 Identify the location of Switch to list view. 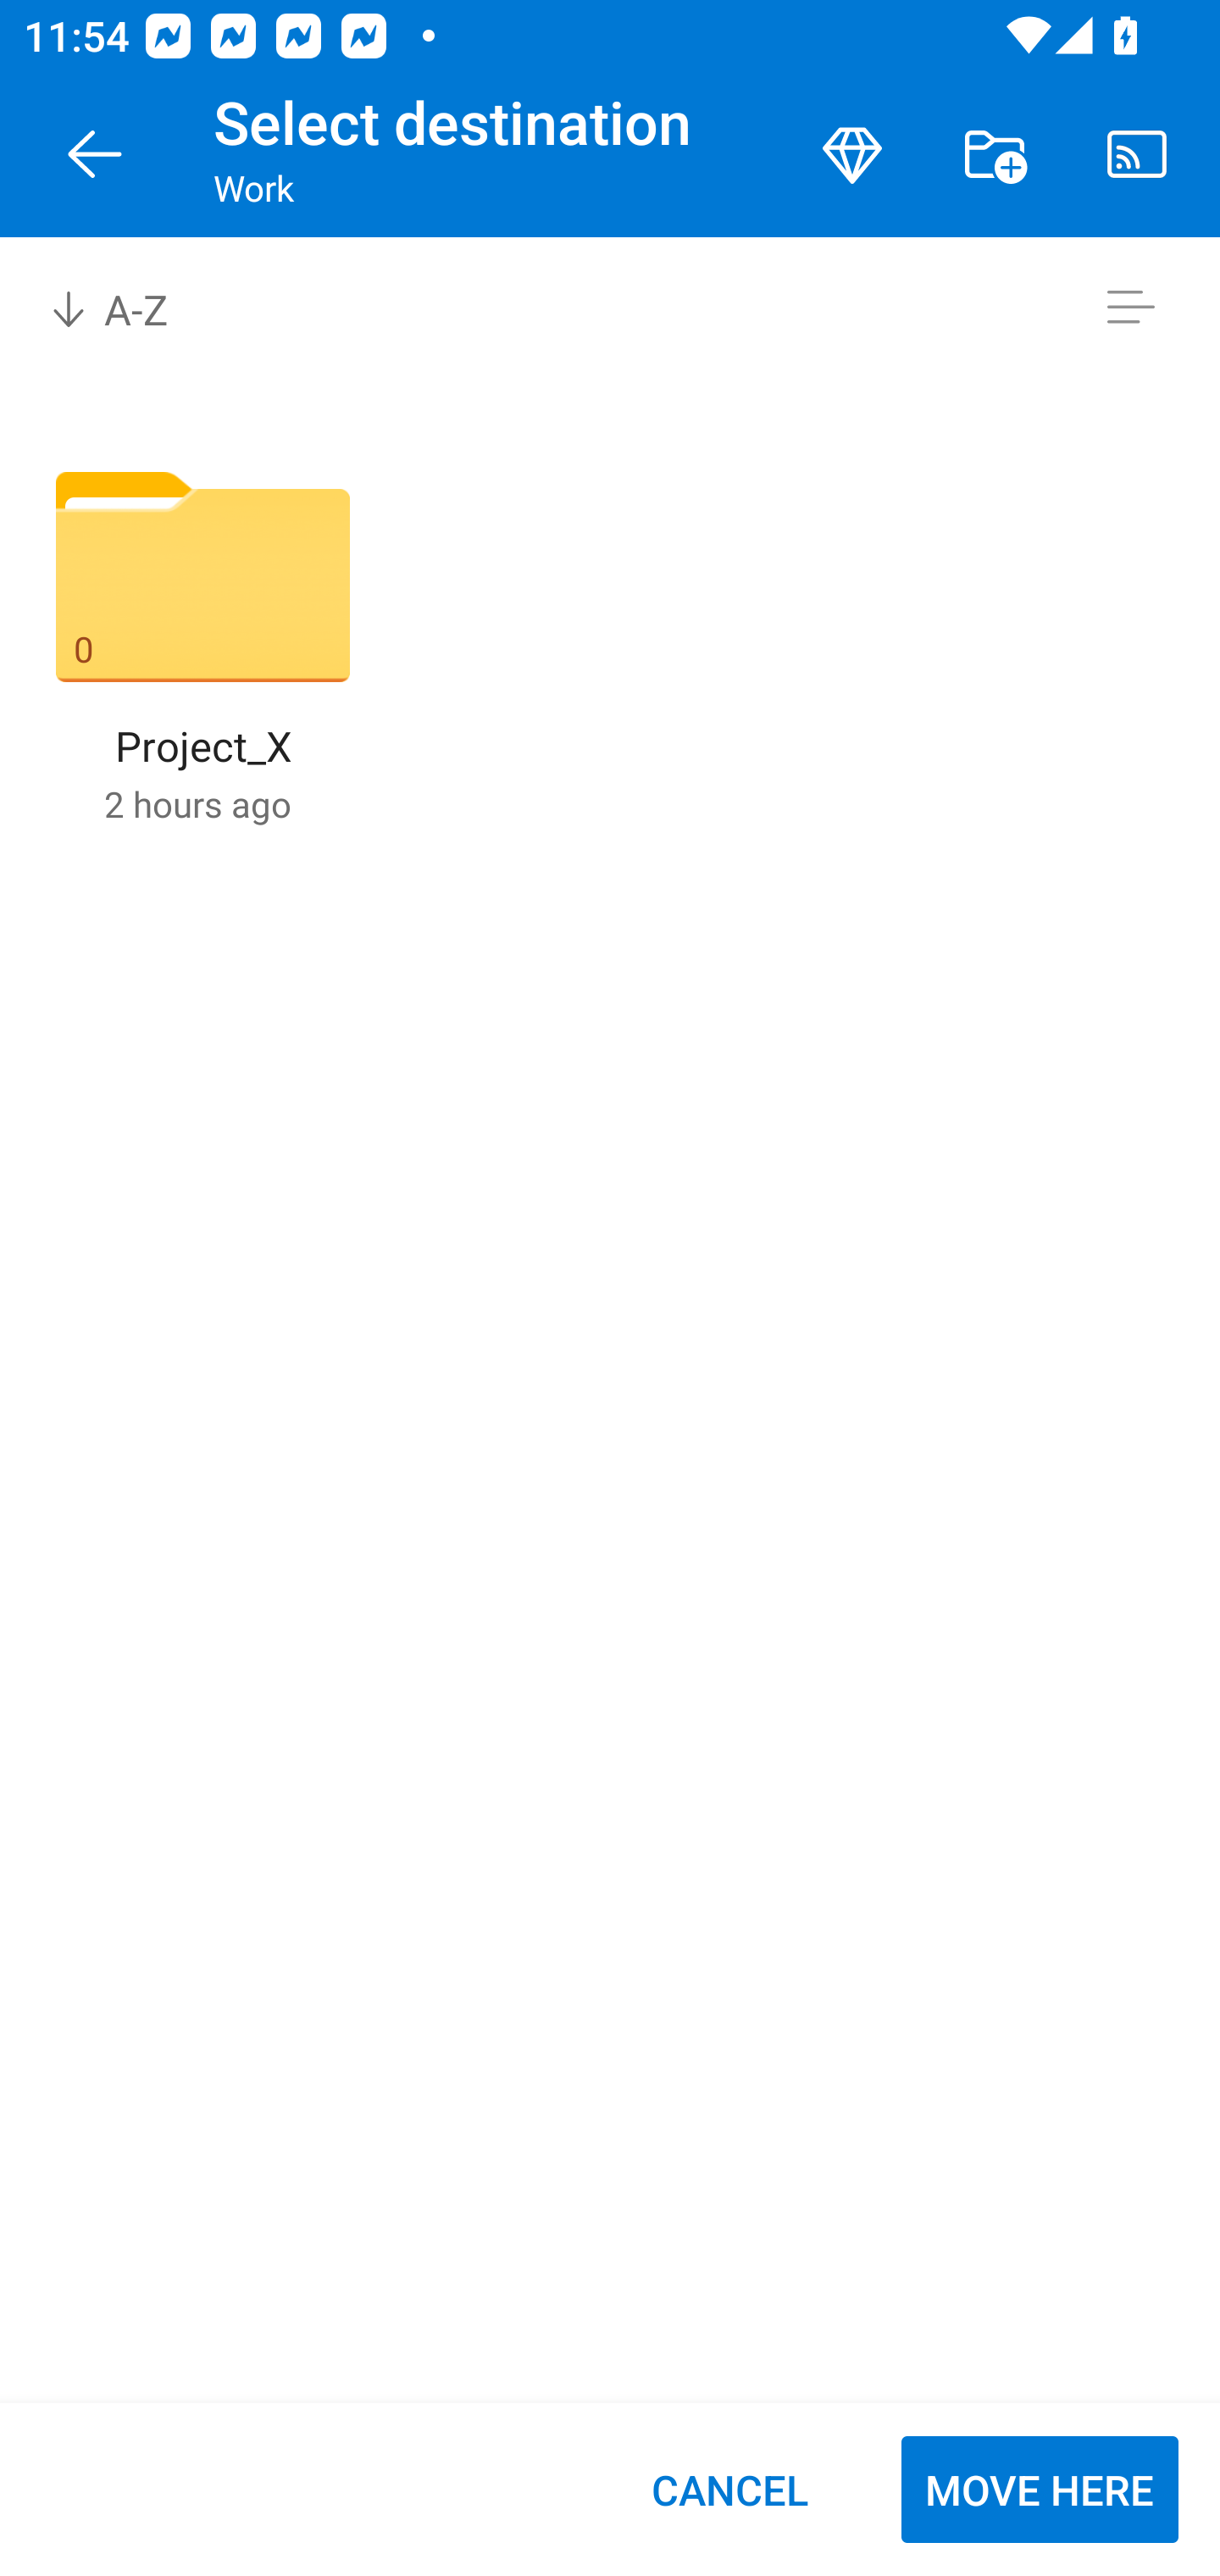
(1130, 307).